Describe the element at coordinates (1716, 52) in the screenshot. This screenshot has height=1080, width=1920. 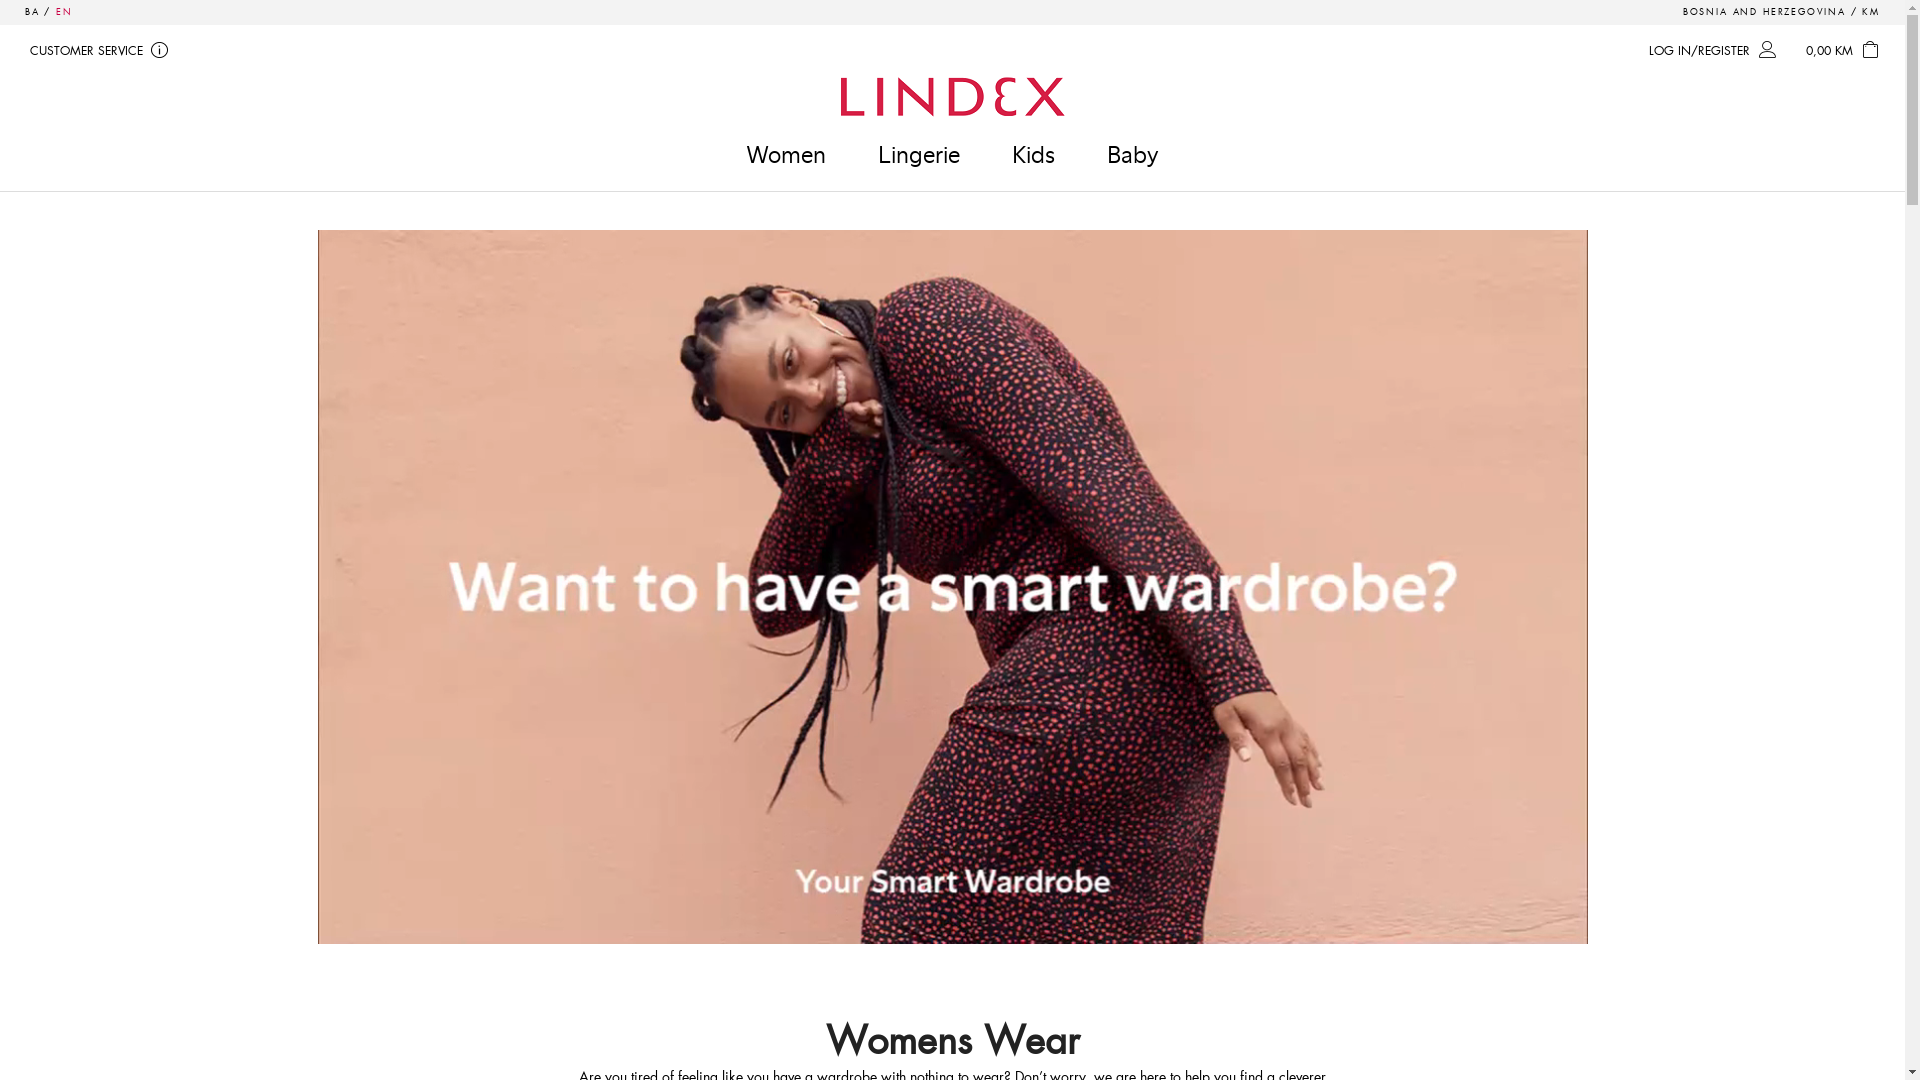
I see `LOG IN/REGISTER` at that location.